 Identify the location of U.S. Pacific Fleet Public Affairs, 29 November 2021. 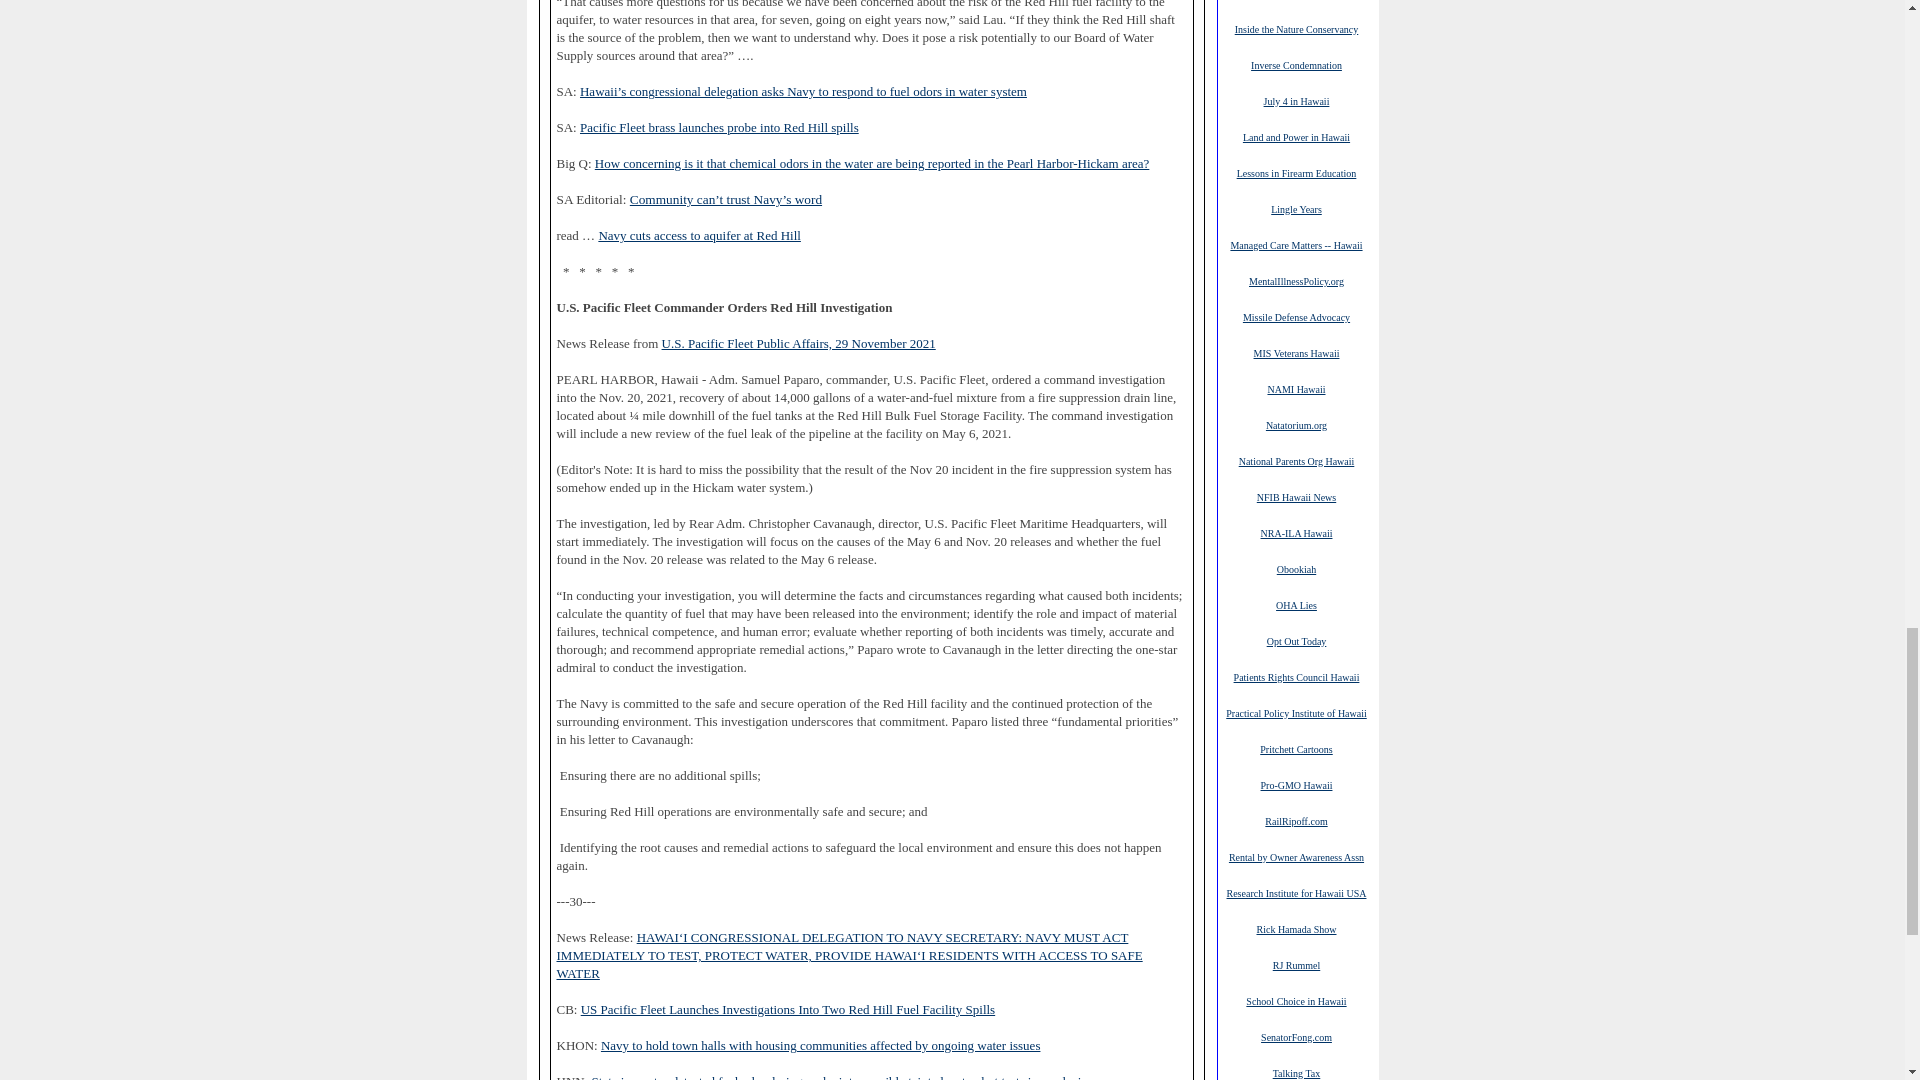
(799, 344).